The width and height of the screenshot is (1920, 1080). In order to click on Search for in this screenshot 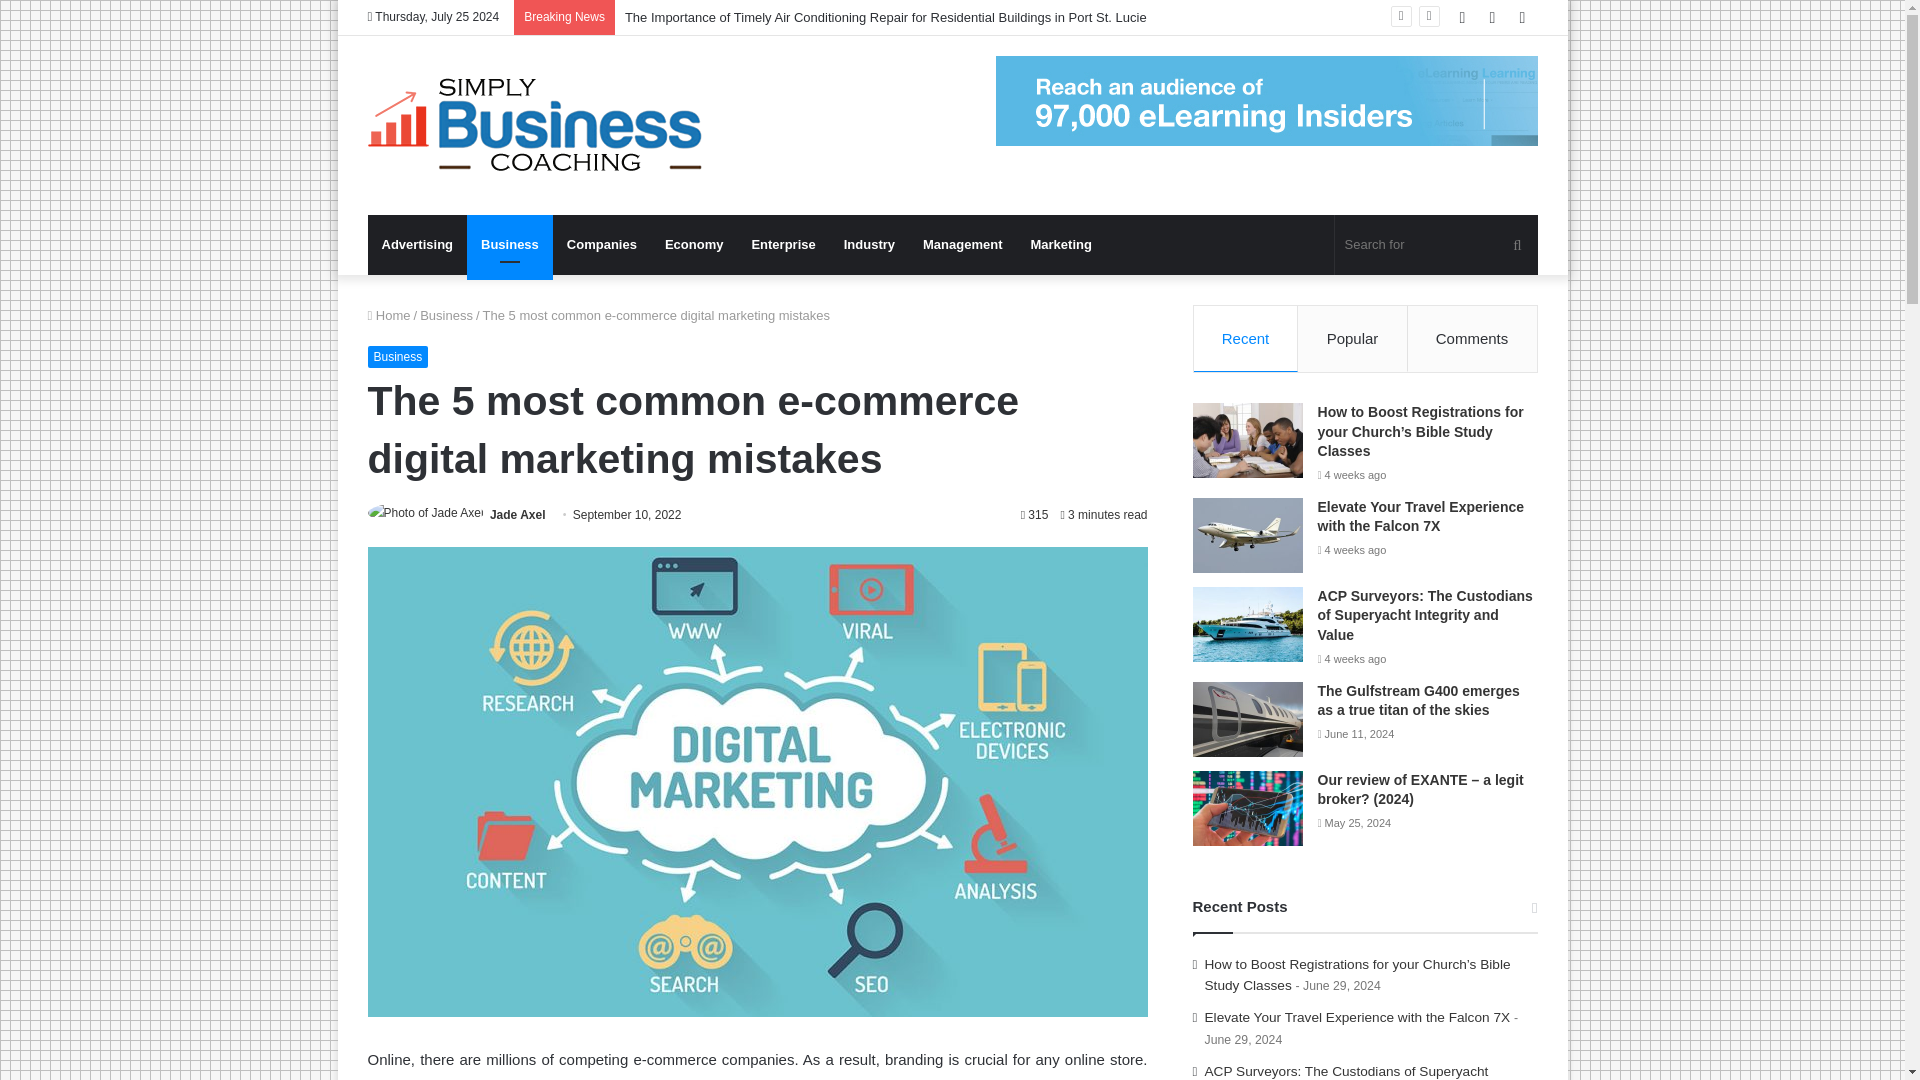, I will do `click(1436, 244)`.